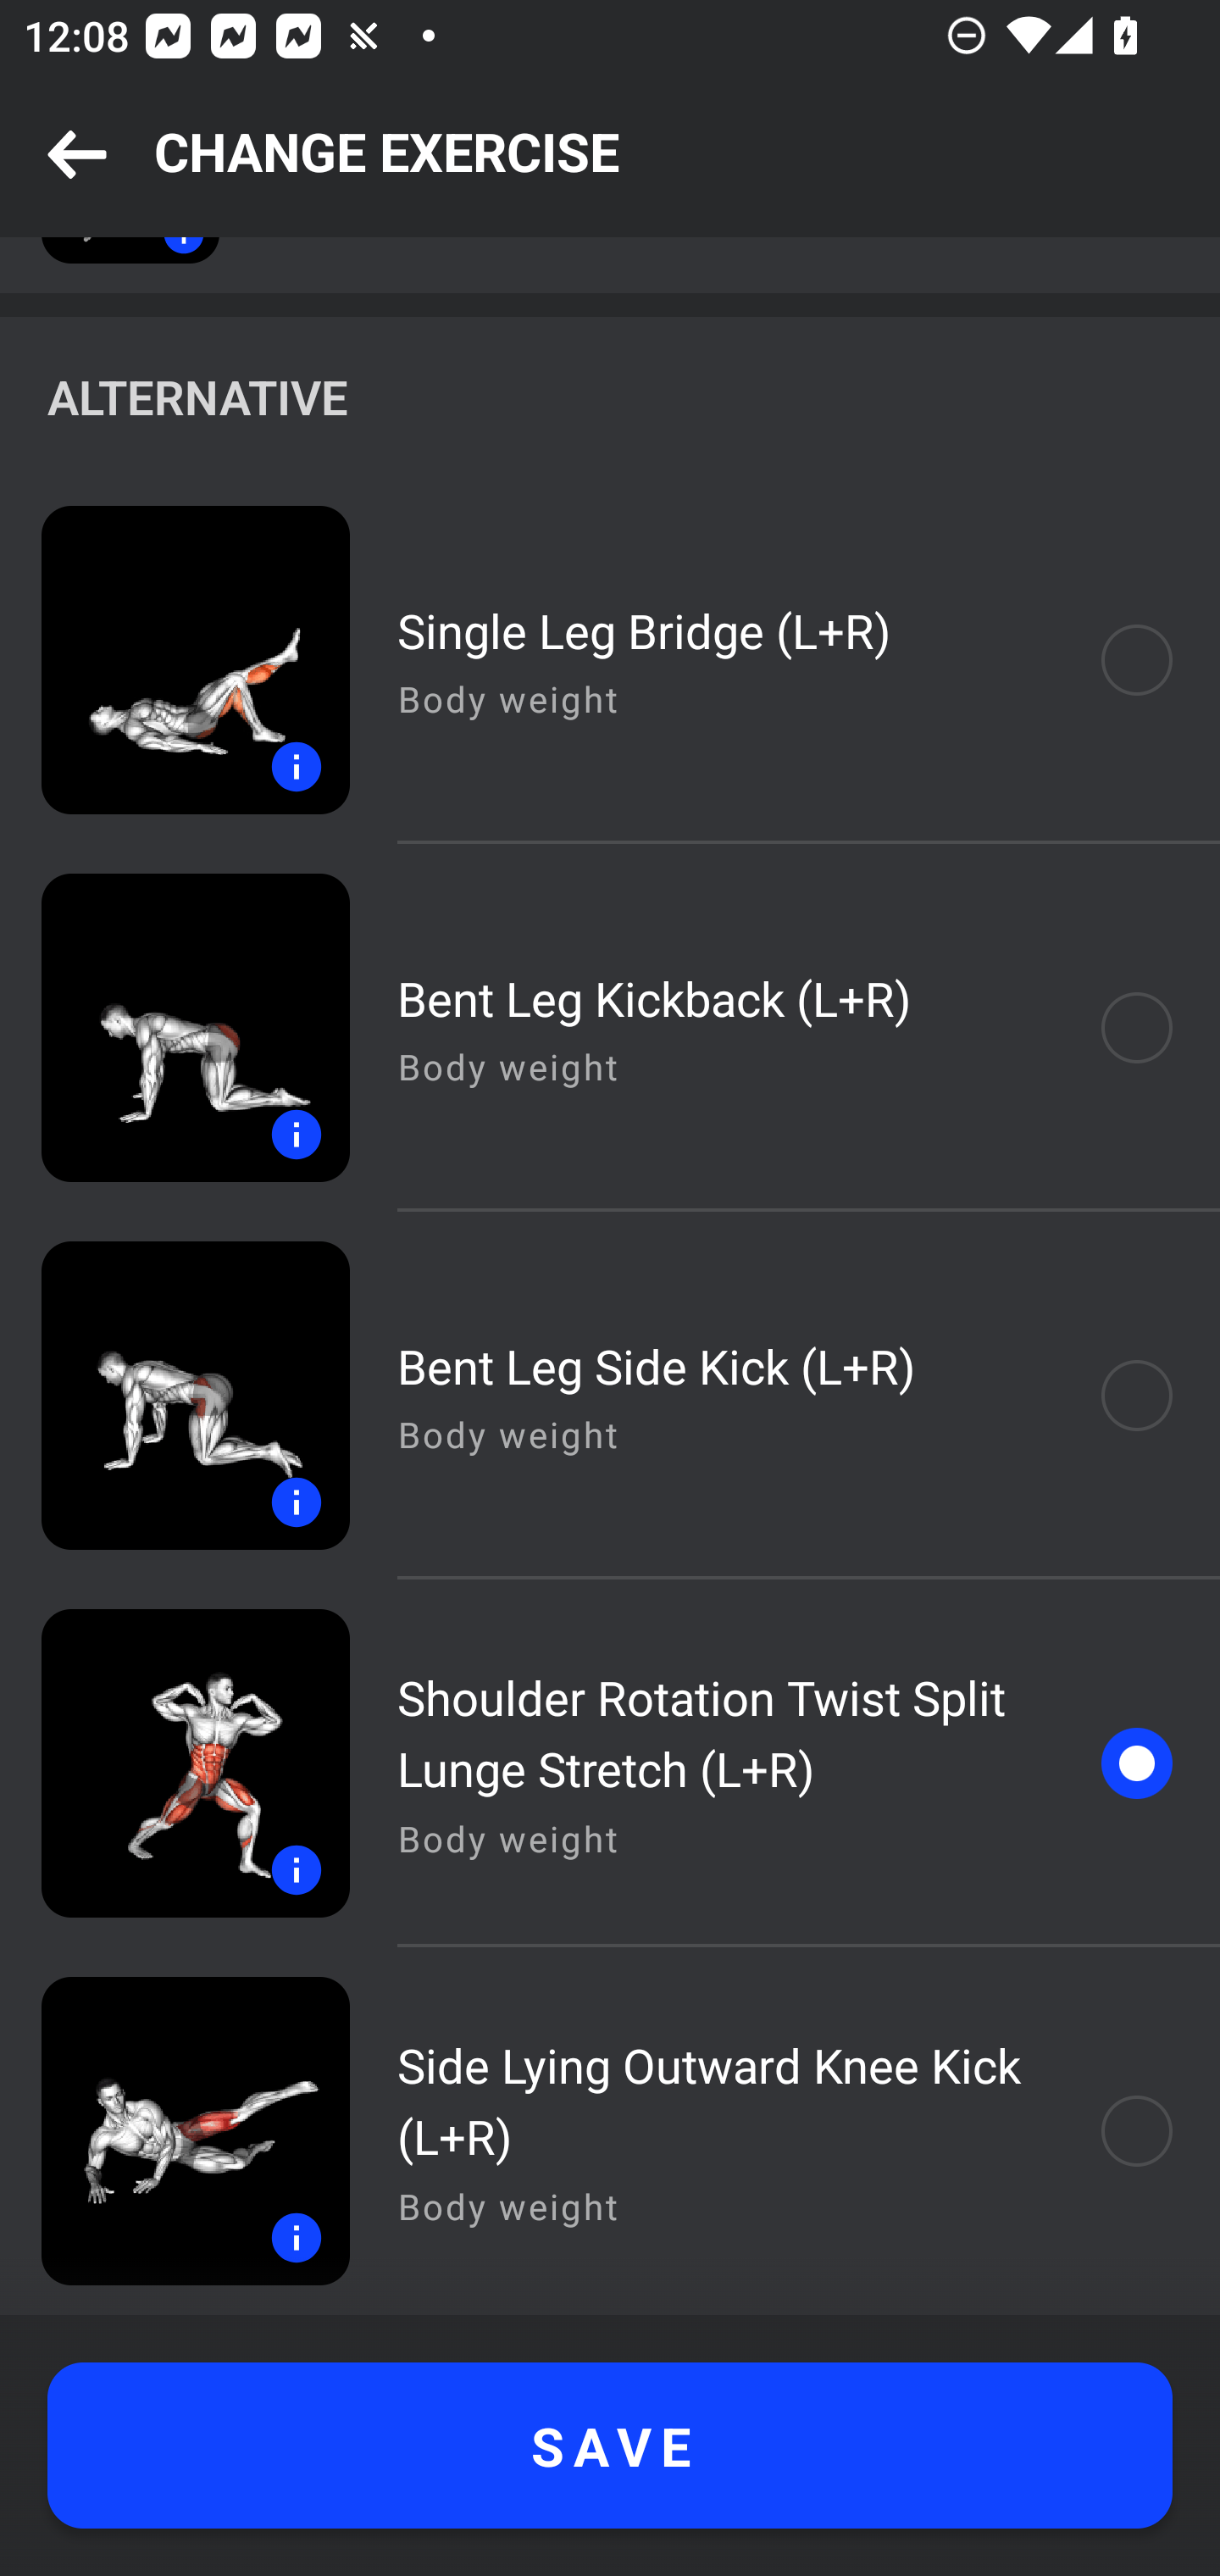 This screenshot has width=1220, height=2576. What do you see at coordinates (610, 2446) in the screenshot?
I see `SAVE` at bounding box center [610, 2446].